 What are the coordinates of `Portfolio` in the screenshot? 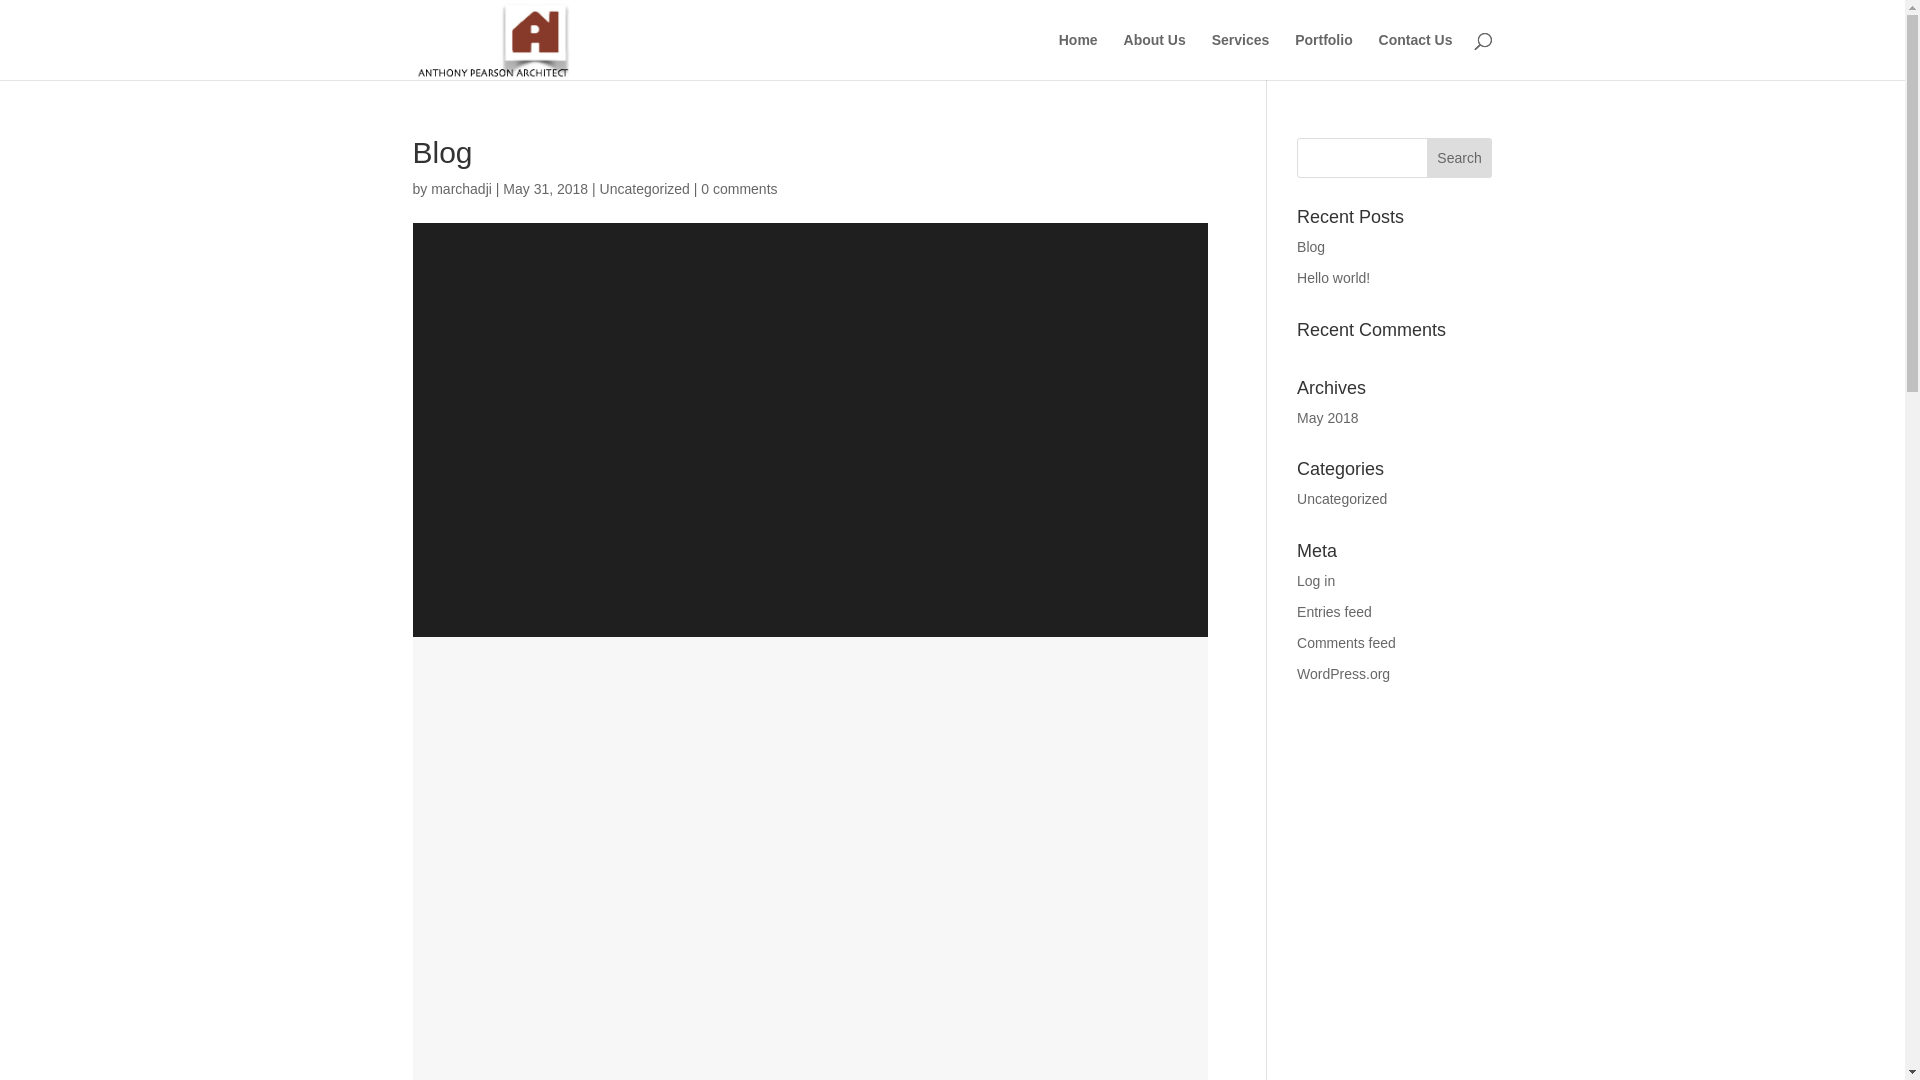 It's located at (1324, 56).